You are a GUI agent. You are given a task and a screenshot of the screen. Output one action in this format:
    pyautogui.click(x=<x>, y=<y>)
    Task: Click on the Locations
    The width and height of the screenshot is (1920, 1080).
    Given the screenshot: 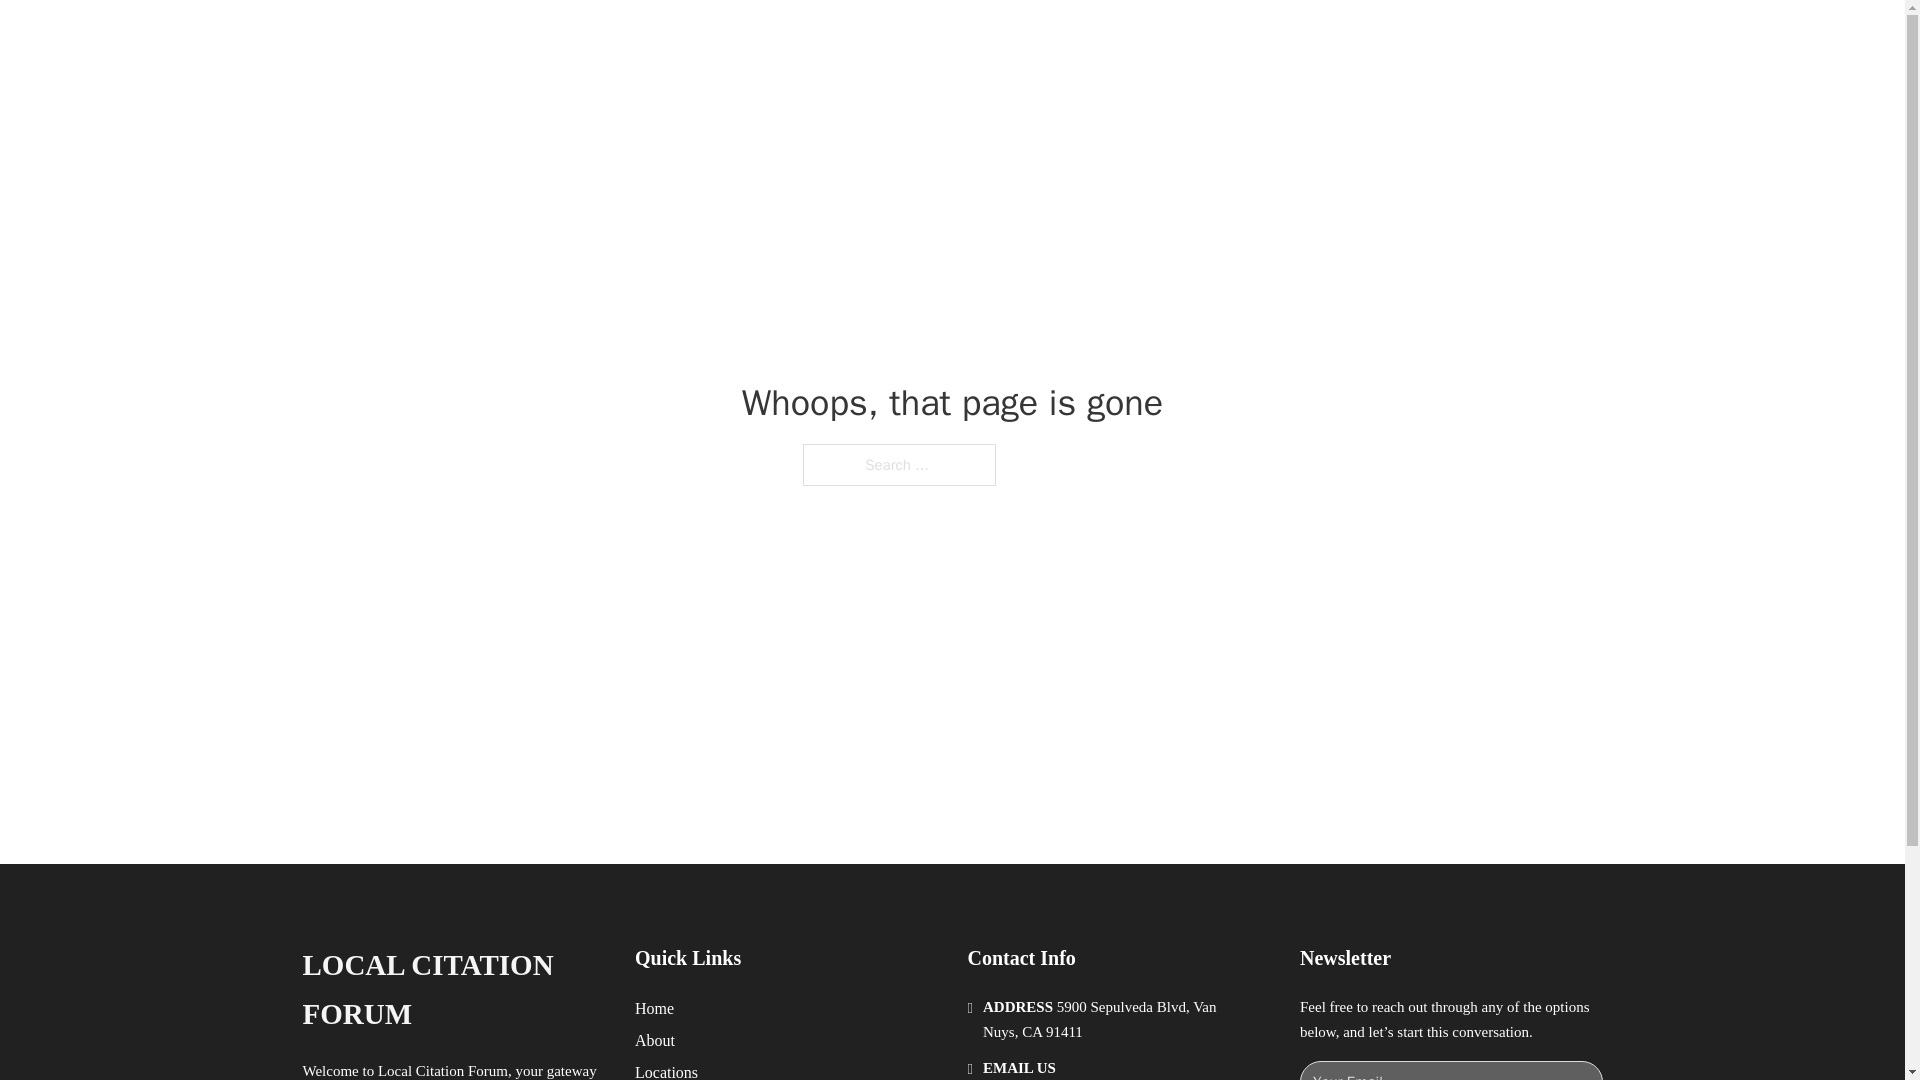 What is the action you would take?
    pyautogui.click(x=666, y=1070)
    